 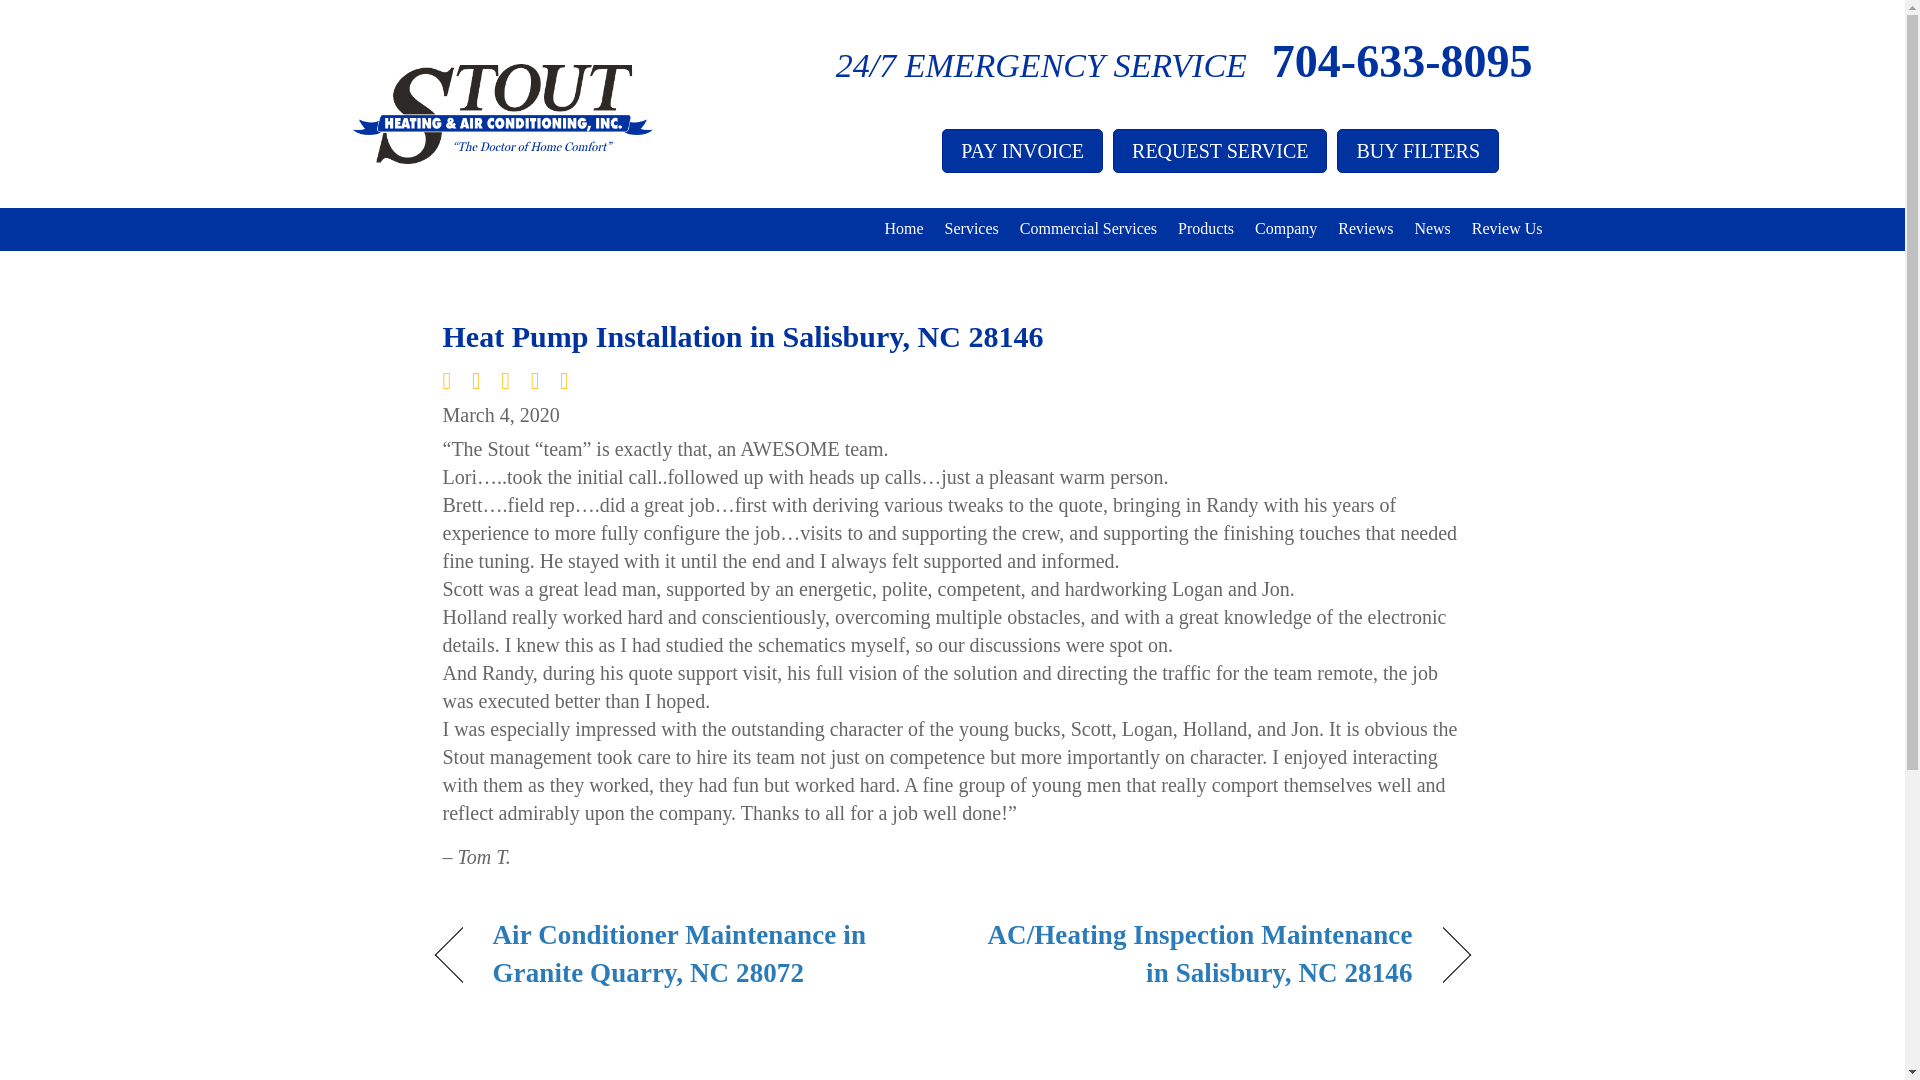 What do you see at coordinates (1088, 228) in the screenshot?
I see `Commercial Services` at bounding box center [1088, 228].